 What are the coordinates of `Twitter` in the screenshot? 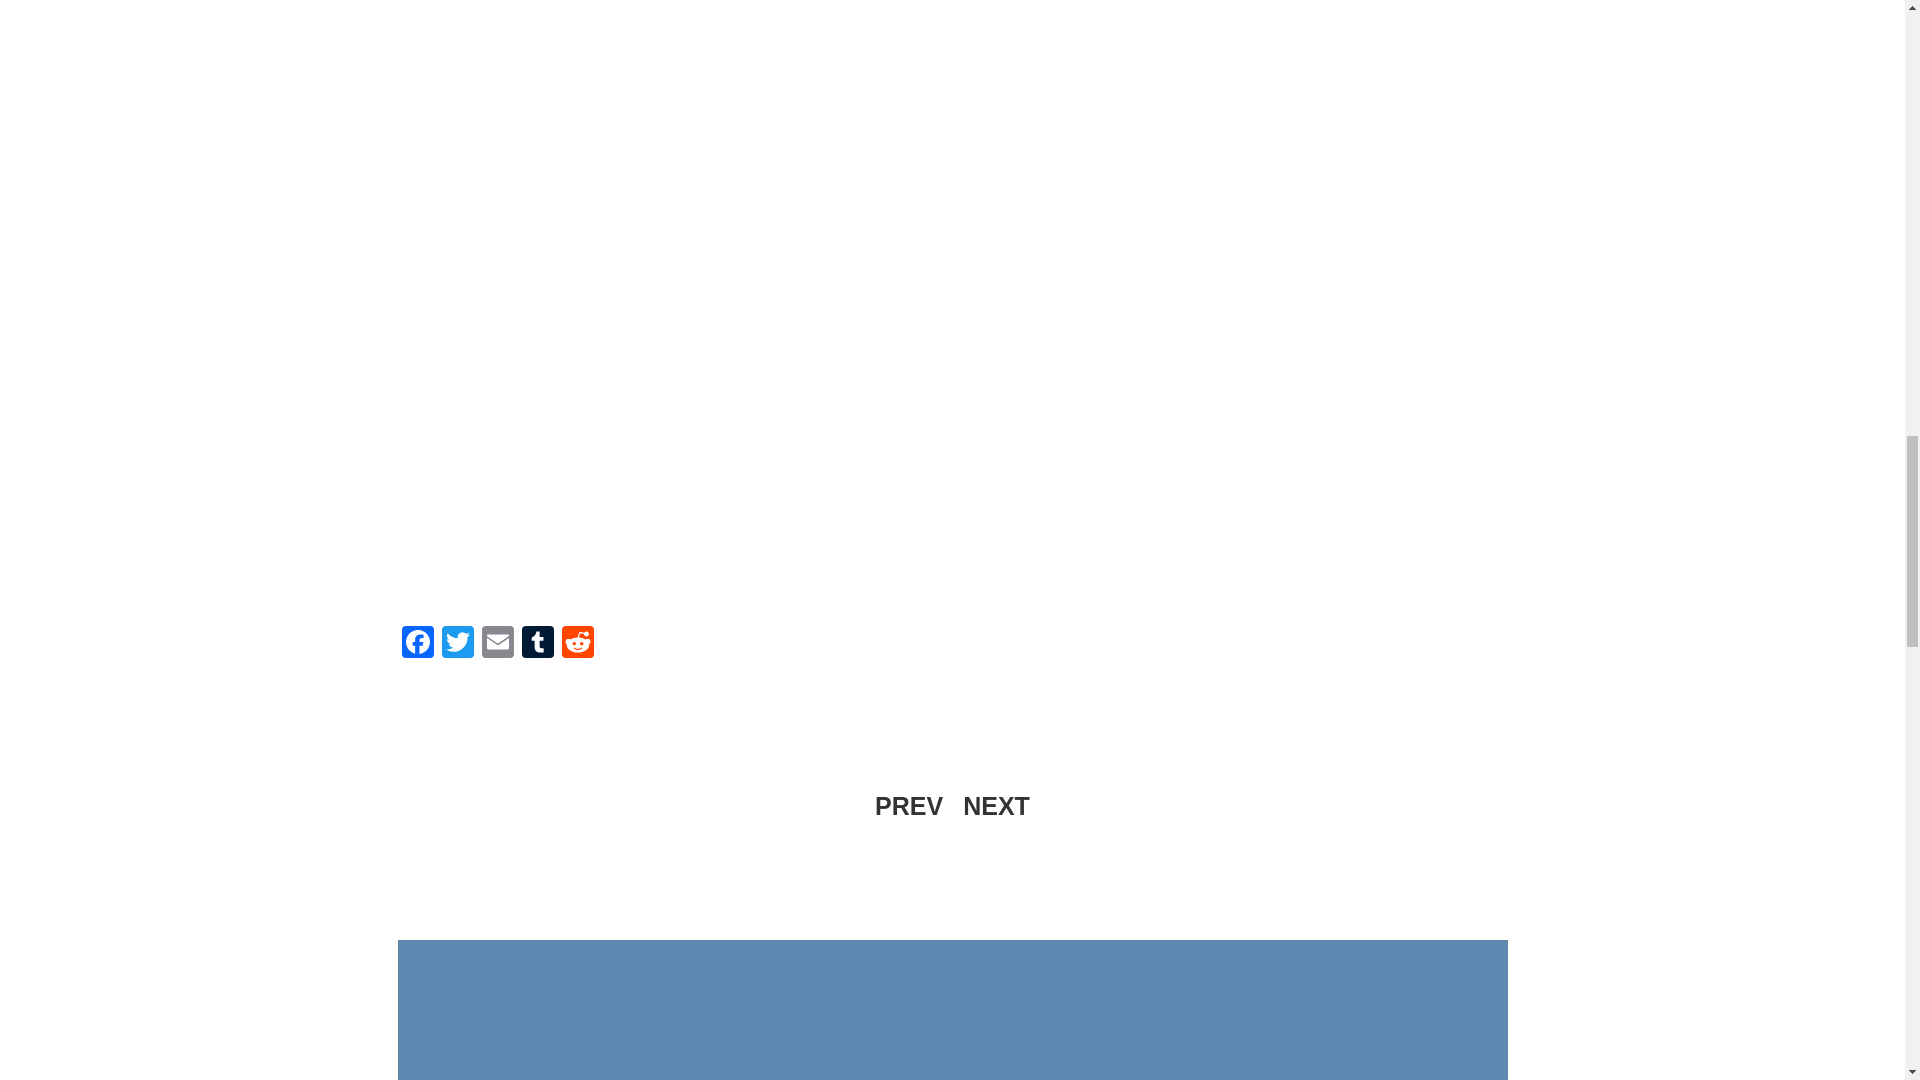 It's located at (458, 644).